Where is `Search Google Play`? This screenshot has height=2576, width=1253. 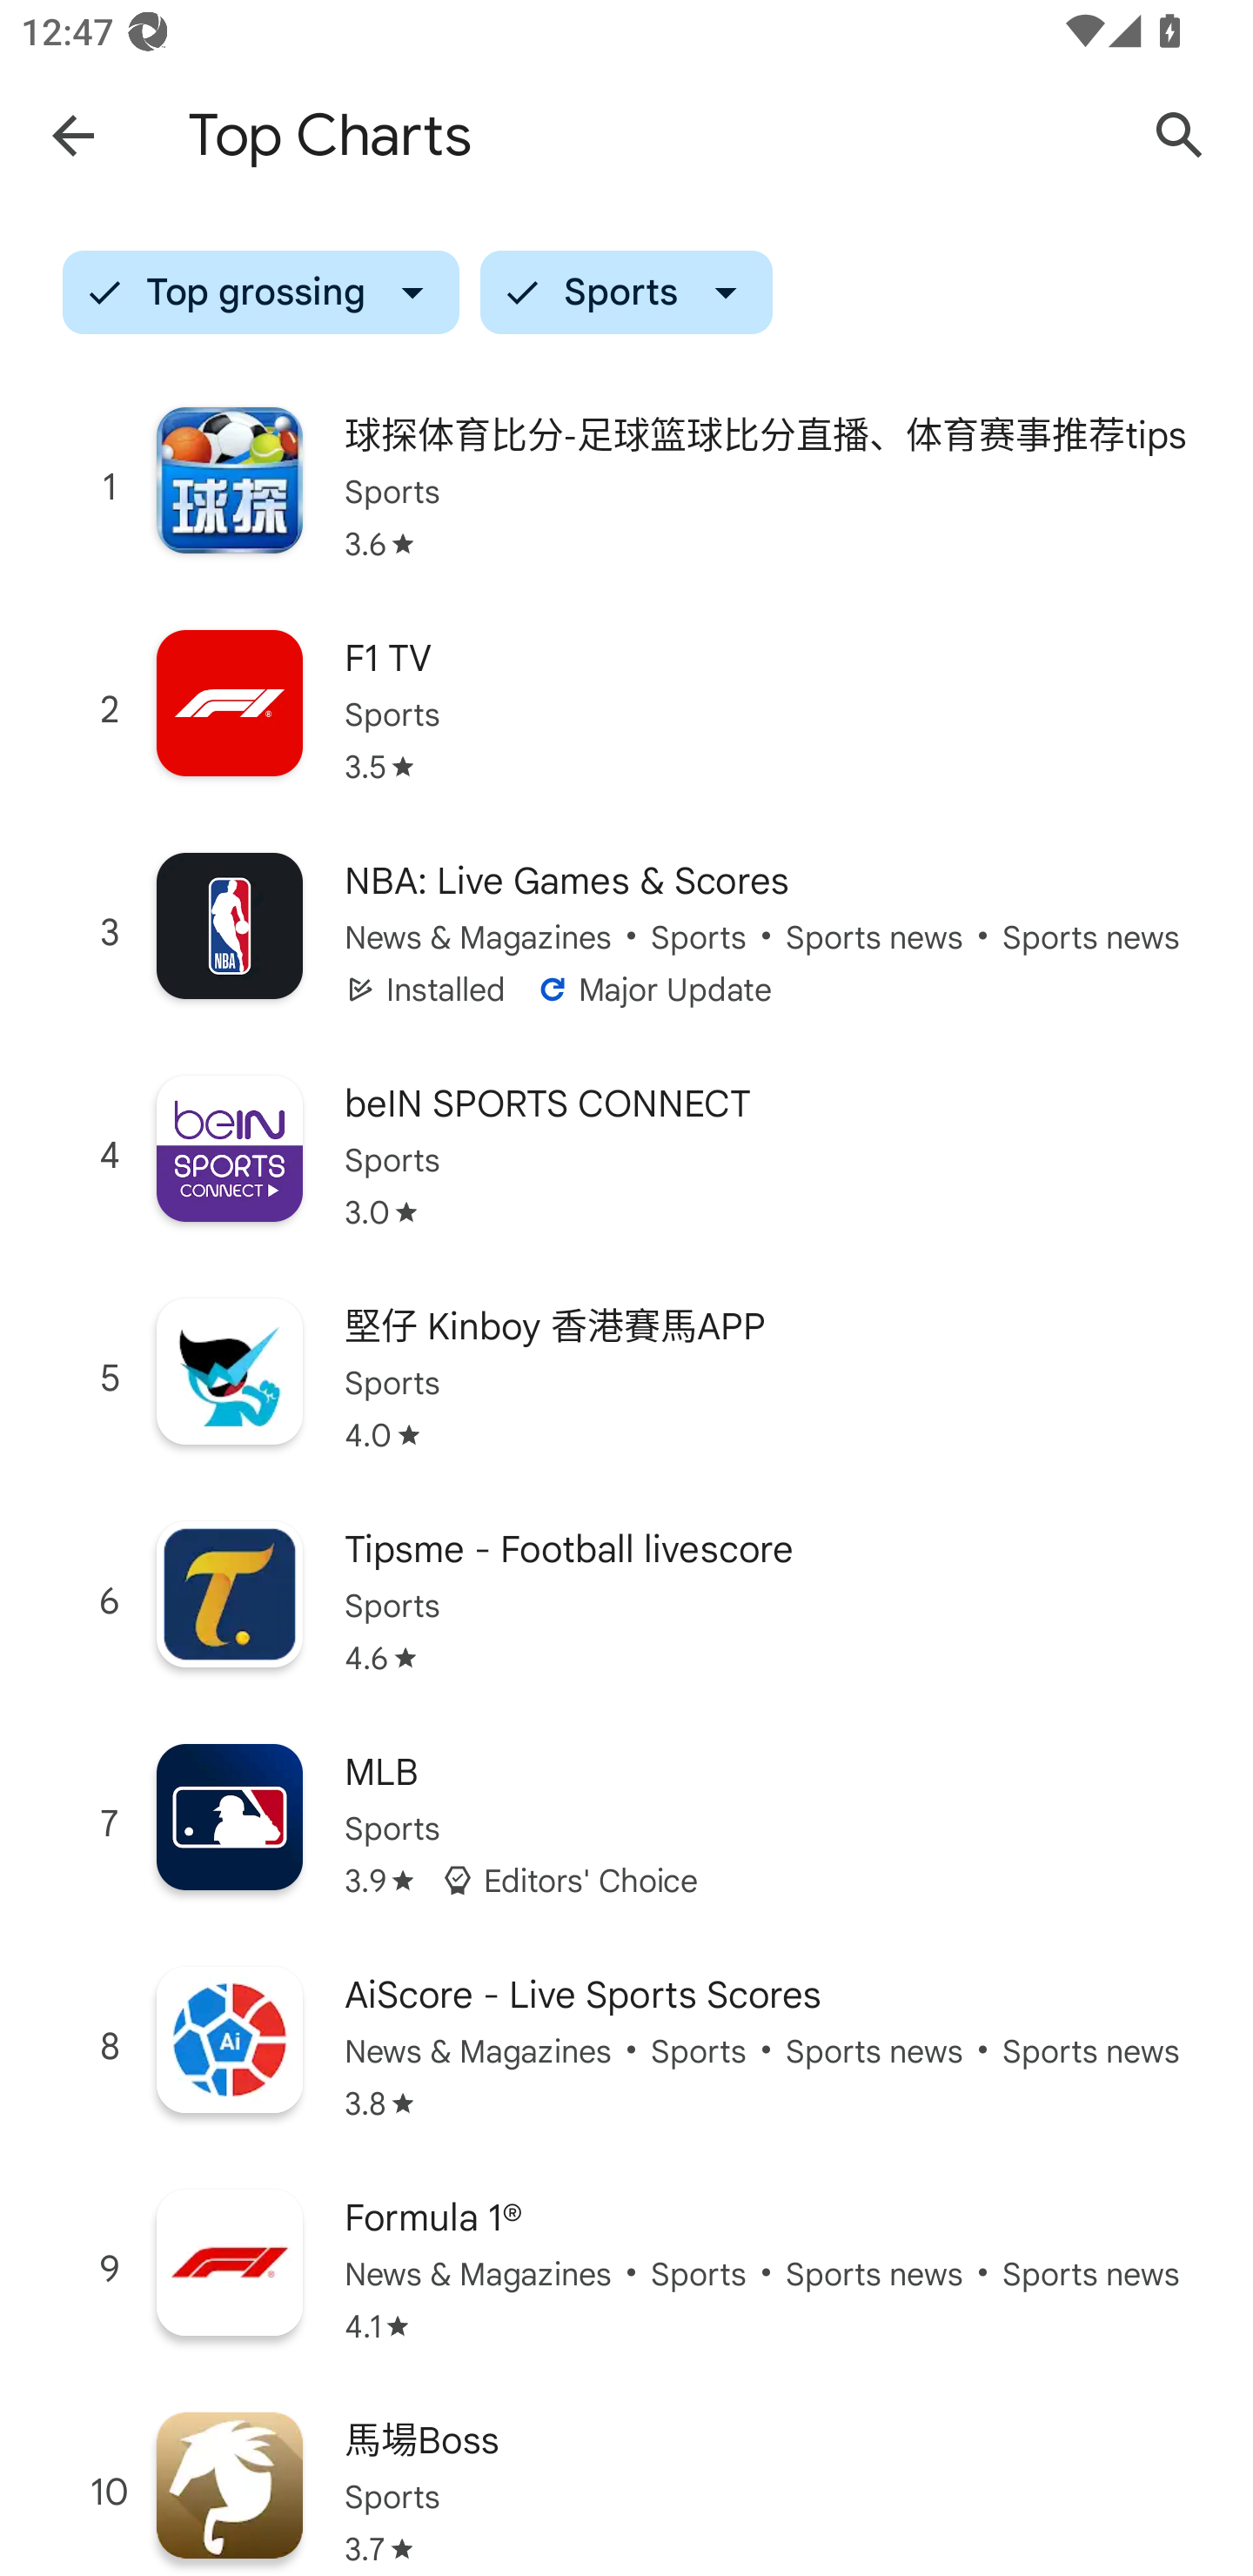 Search Google Play is located at coordinates (1180, 134).